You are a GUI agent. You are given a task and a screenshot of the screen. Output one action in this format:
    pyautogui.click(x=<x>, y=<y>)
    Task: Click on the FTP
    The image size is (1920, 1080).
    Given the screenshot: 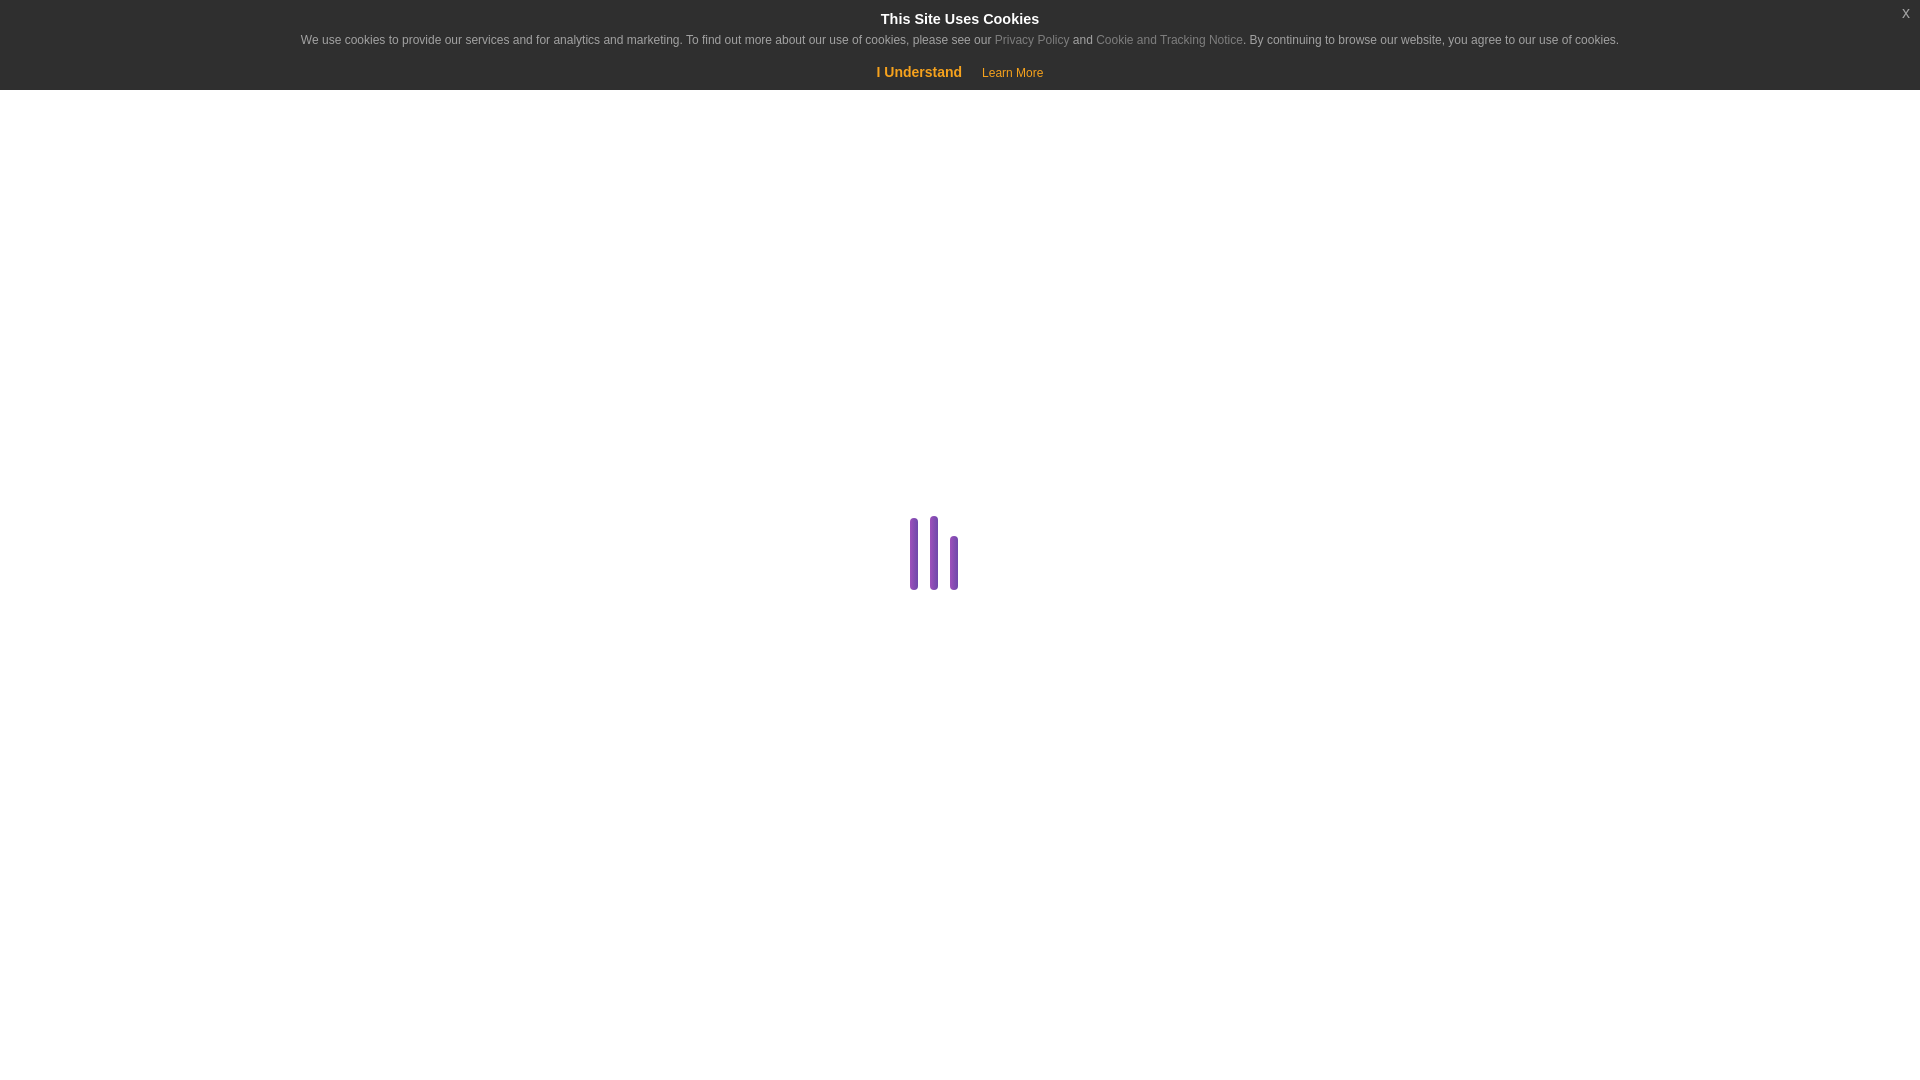 What is the action you would take?
    pyautogui.click(x=374, y=844)
    